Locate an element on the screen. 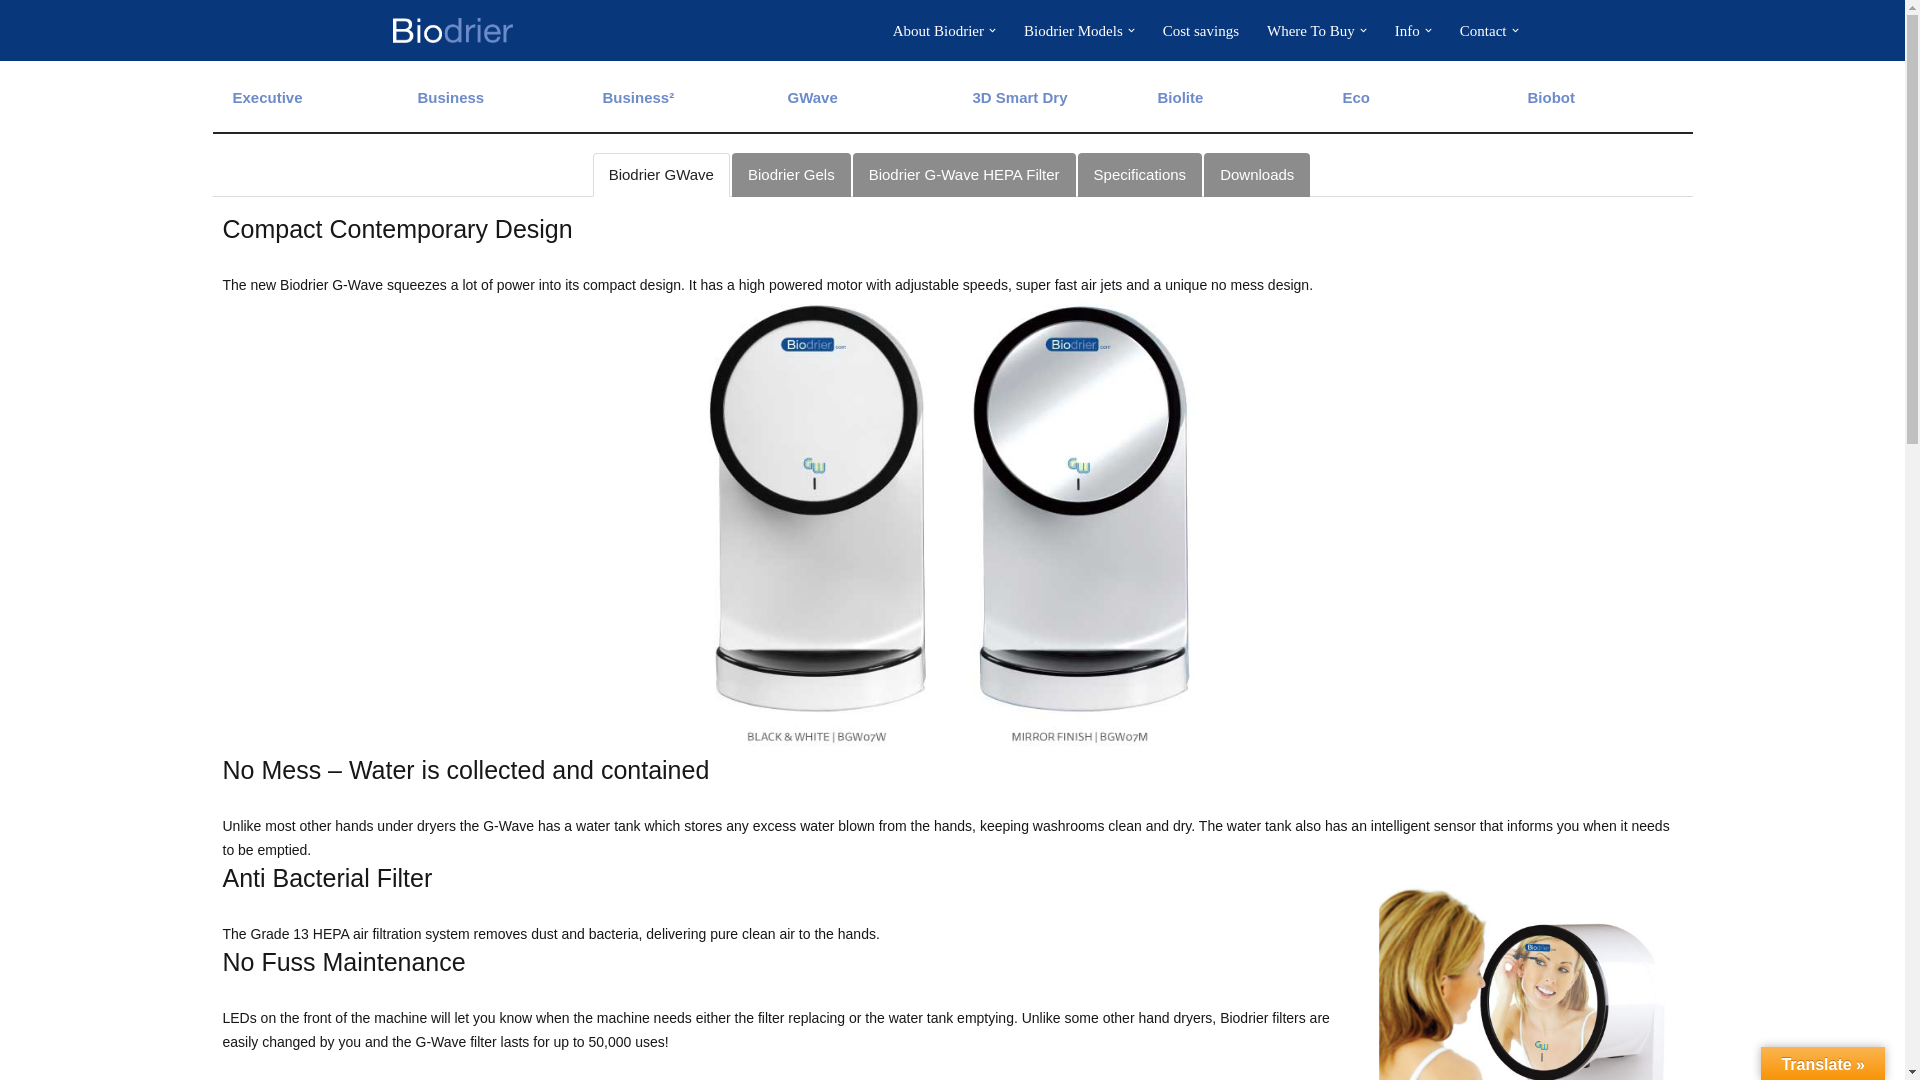  Biodrier 3D Smart Dry is located at coordinates (1019, 96).